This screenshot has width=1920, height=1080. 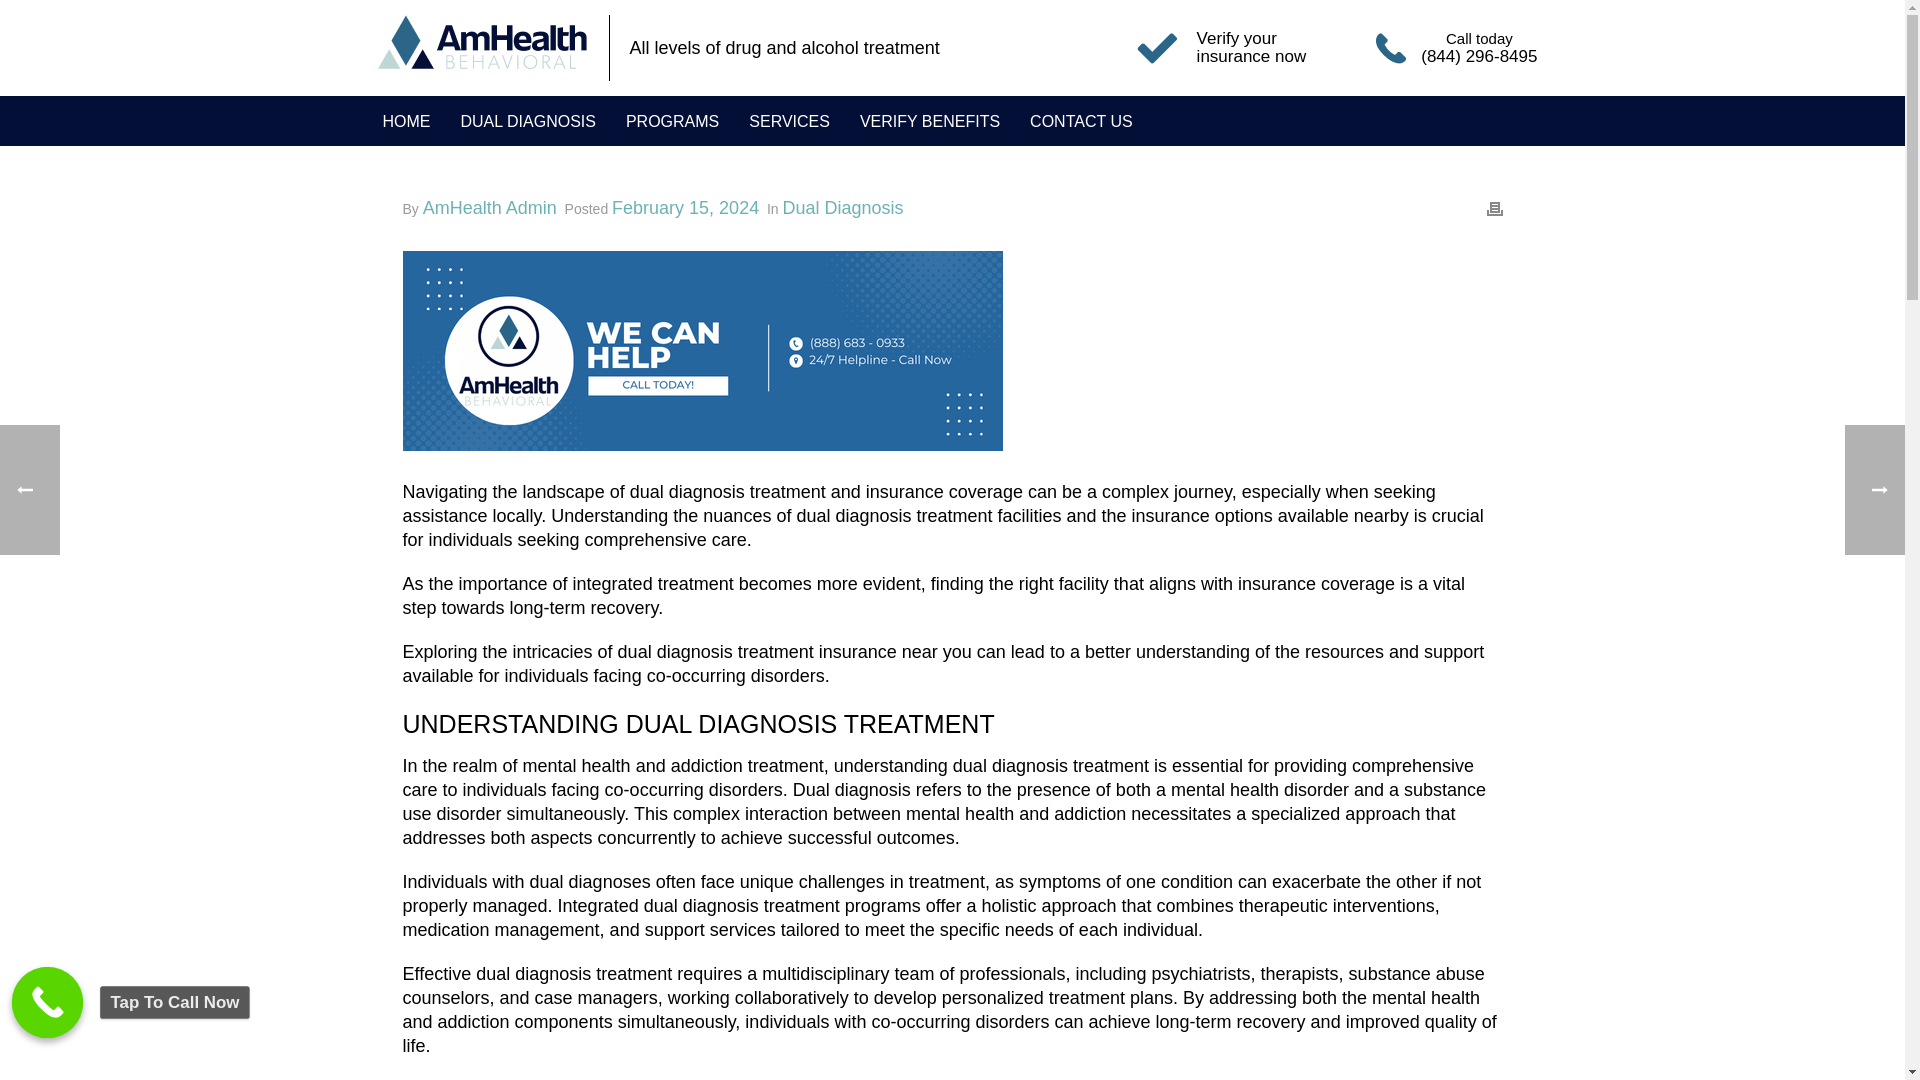 What do you see at coordinates (1080, 121) in the screenshot?
I see `CONTACT US` at bounding box center [1080, 121].